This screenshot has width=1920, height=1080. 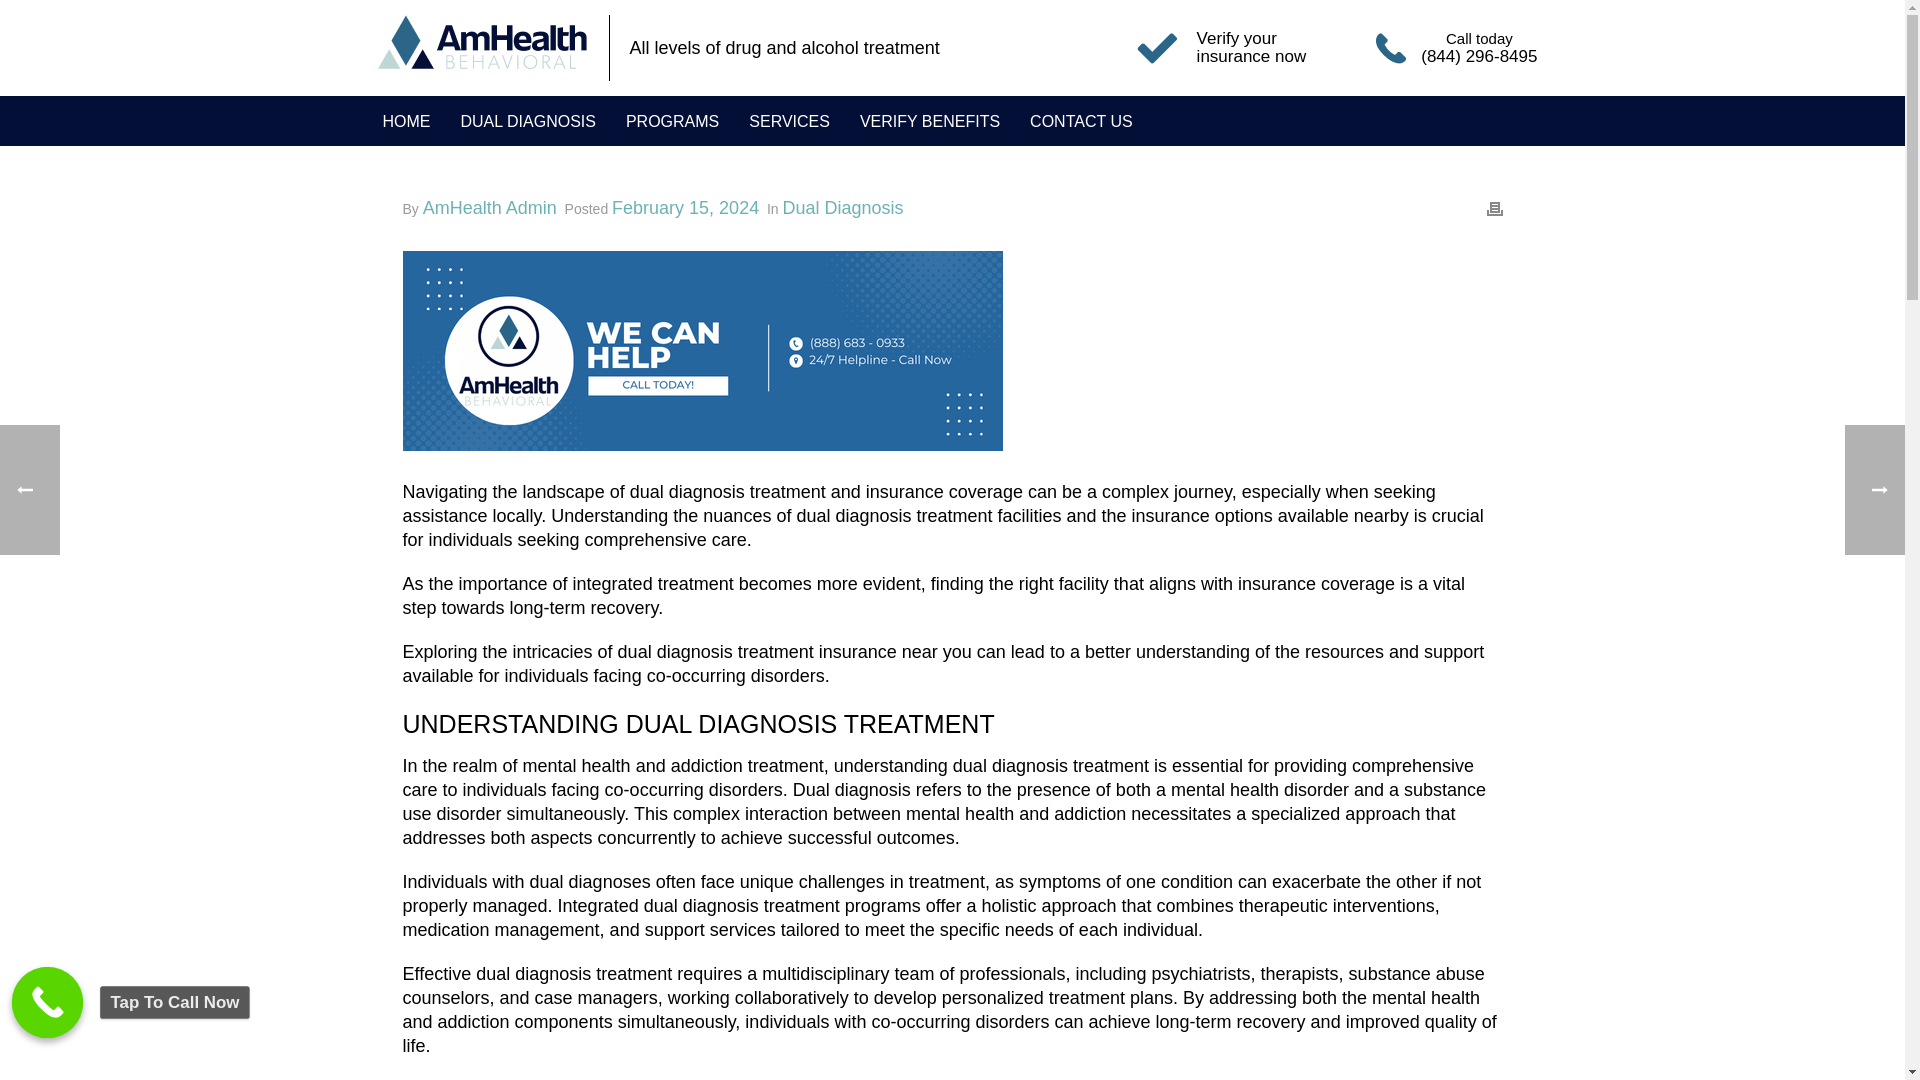 What do you see at coordinates (1080, 121) in the screenshot?
I see `CONTACT US` at bounding box center [1080, 121].